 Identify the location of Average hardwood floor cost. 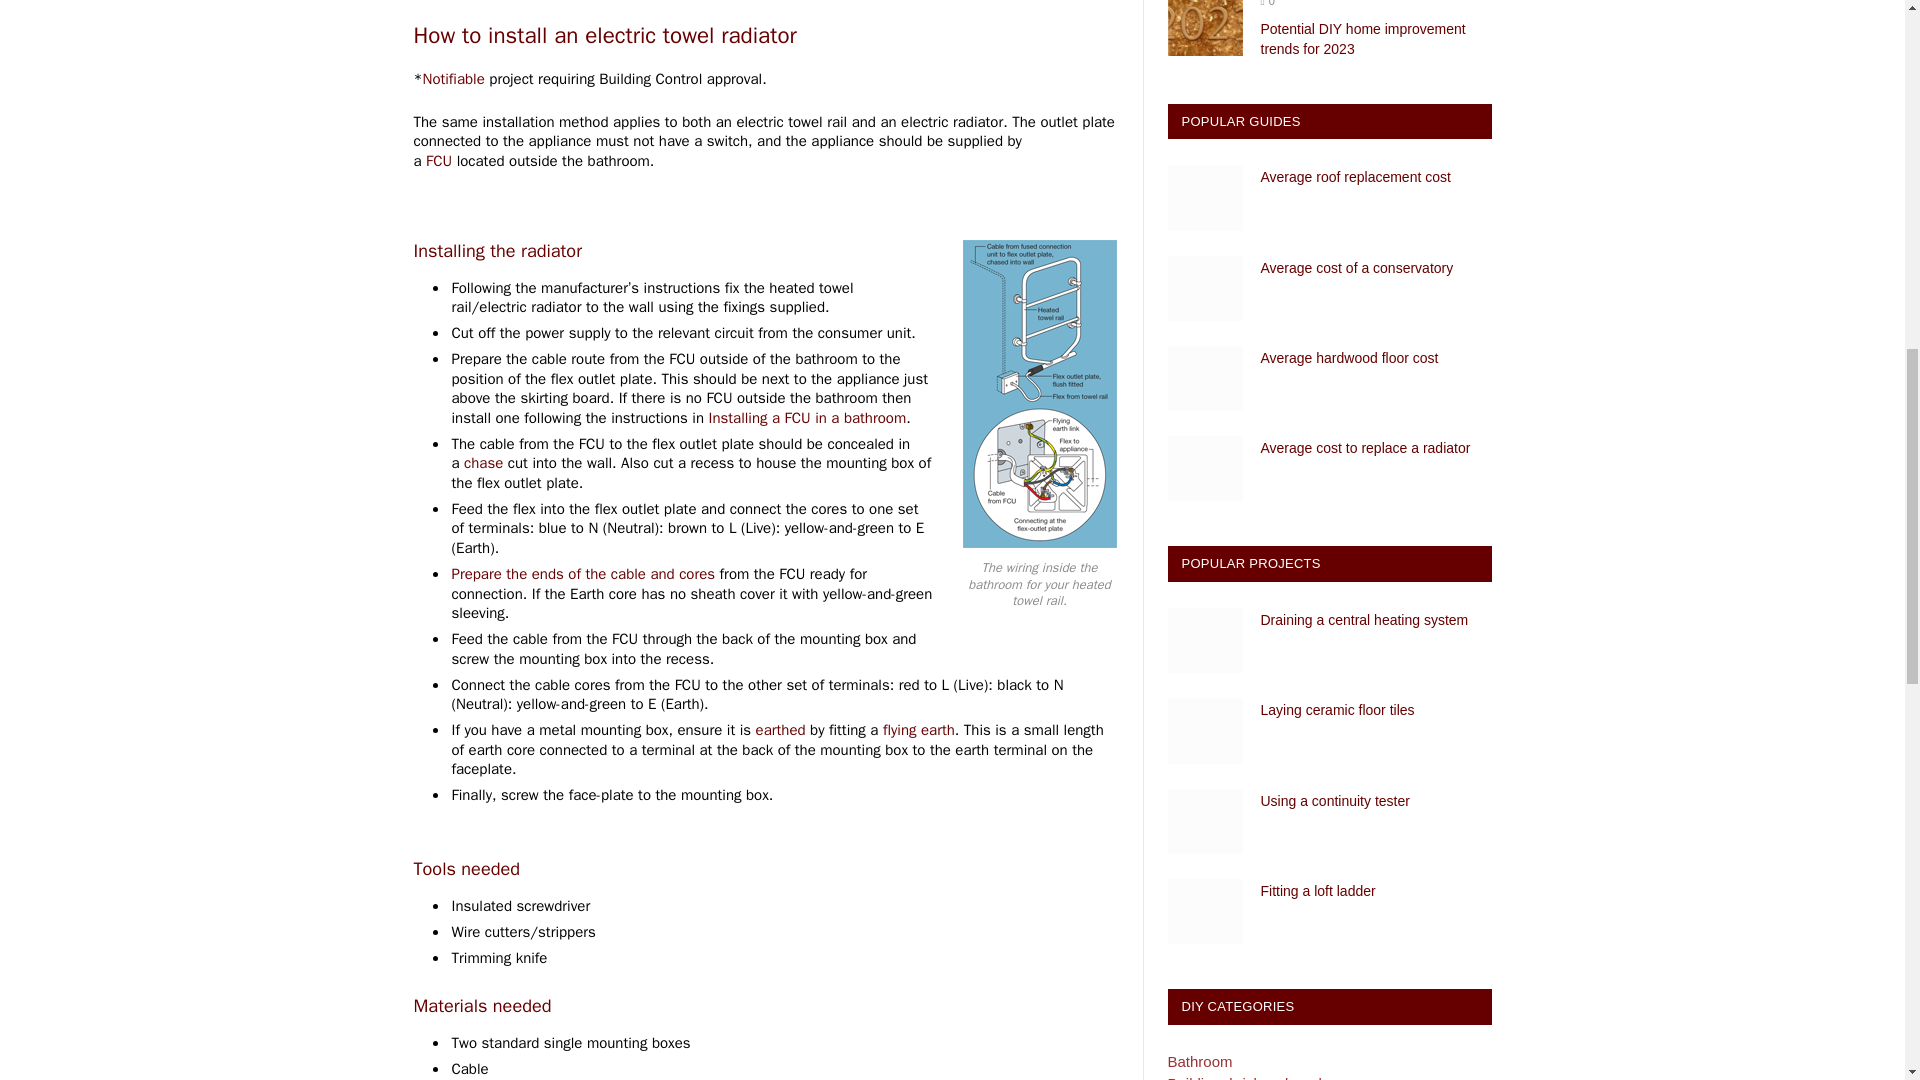
(1204, 378).